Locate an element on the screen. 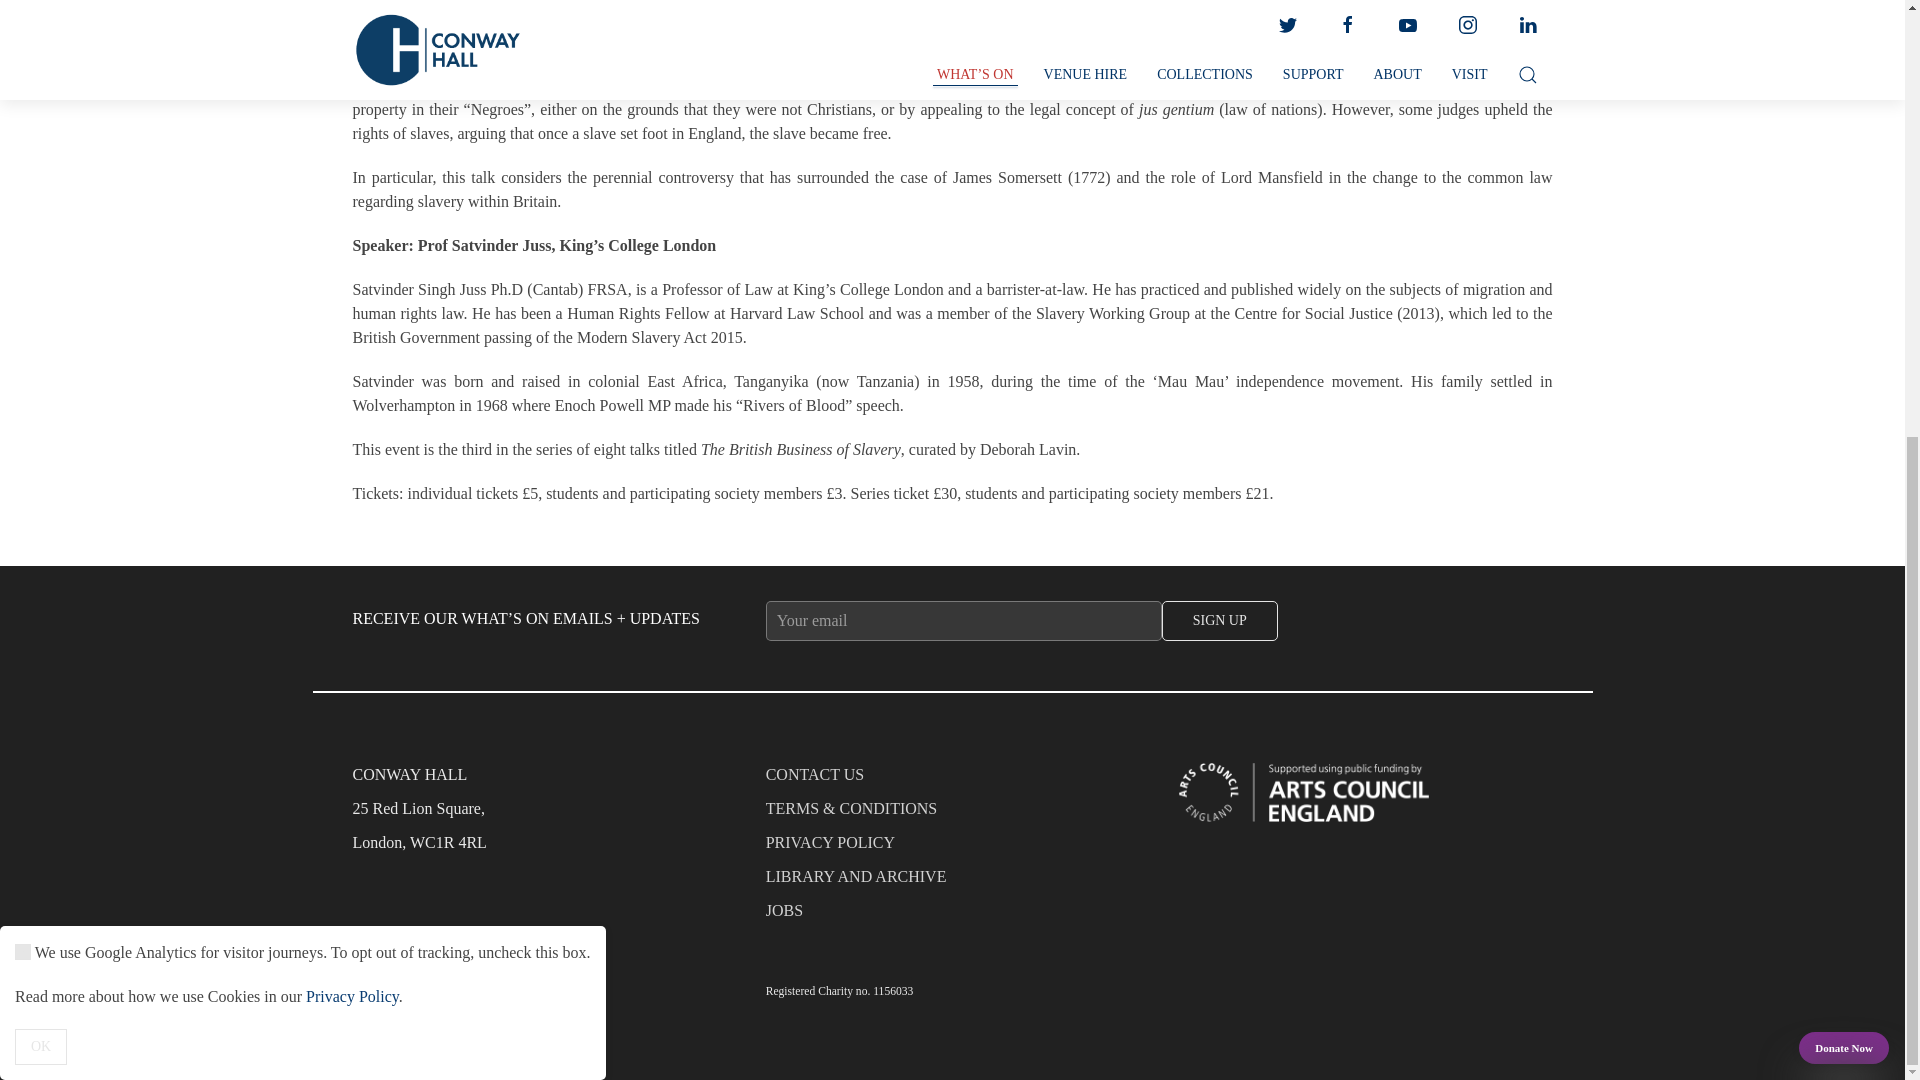 The image size is (1920, 1080). Donate Now is located at coordinates (1844, 322).